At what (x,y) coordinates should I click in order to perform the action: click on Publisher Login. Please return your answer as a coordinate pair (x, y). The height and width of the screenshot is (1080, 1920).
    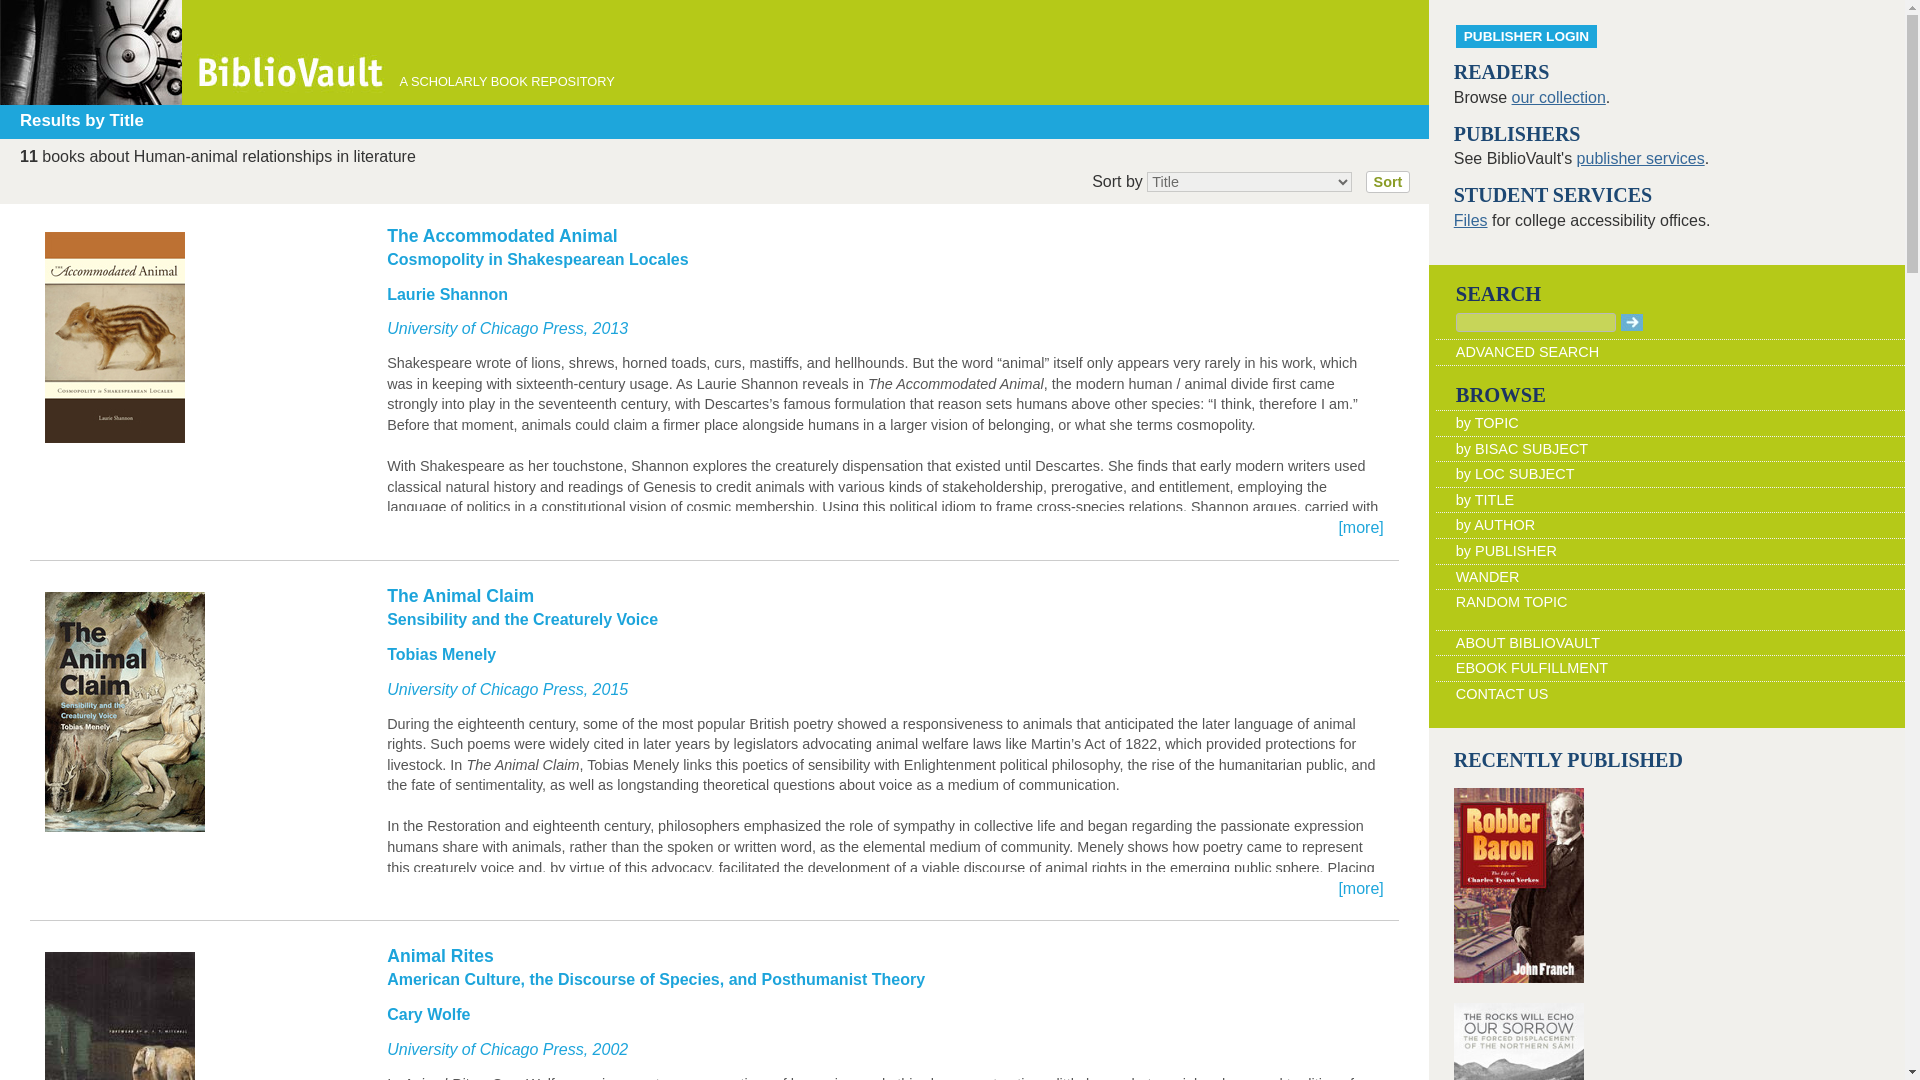
    Looking at the image, I should click on (1526, 36).